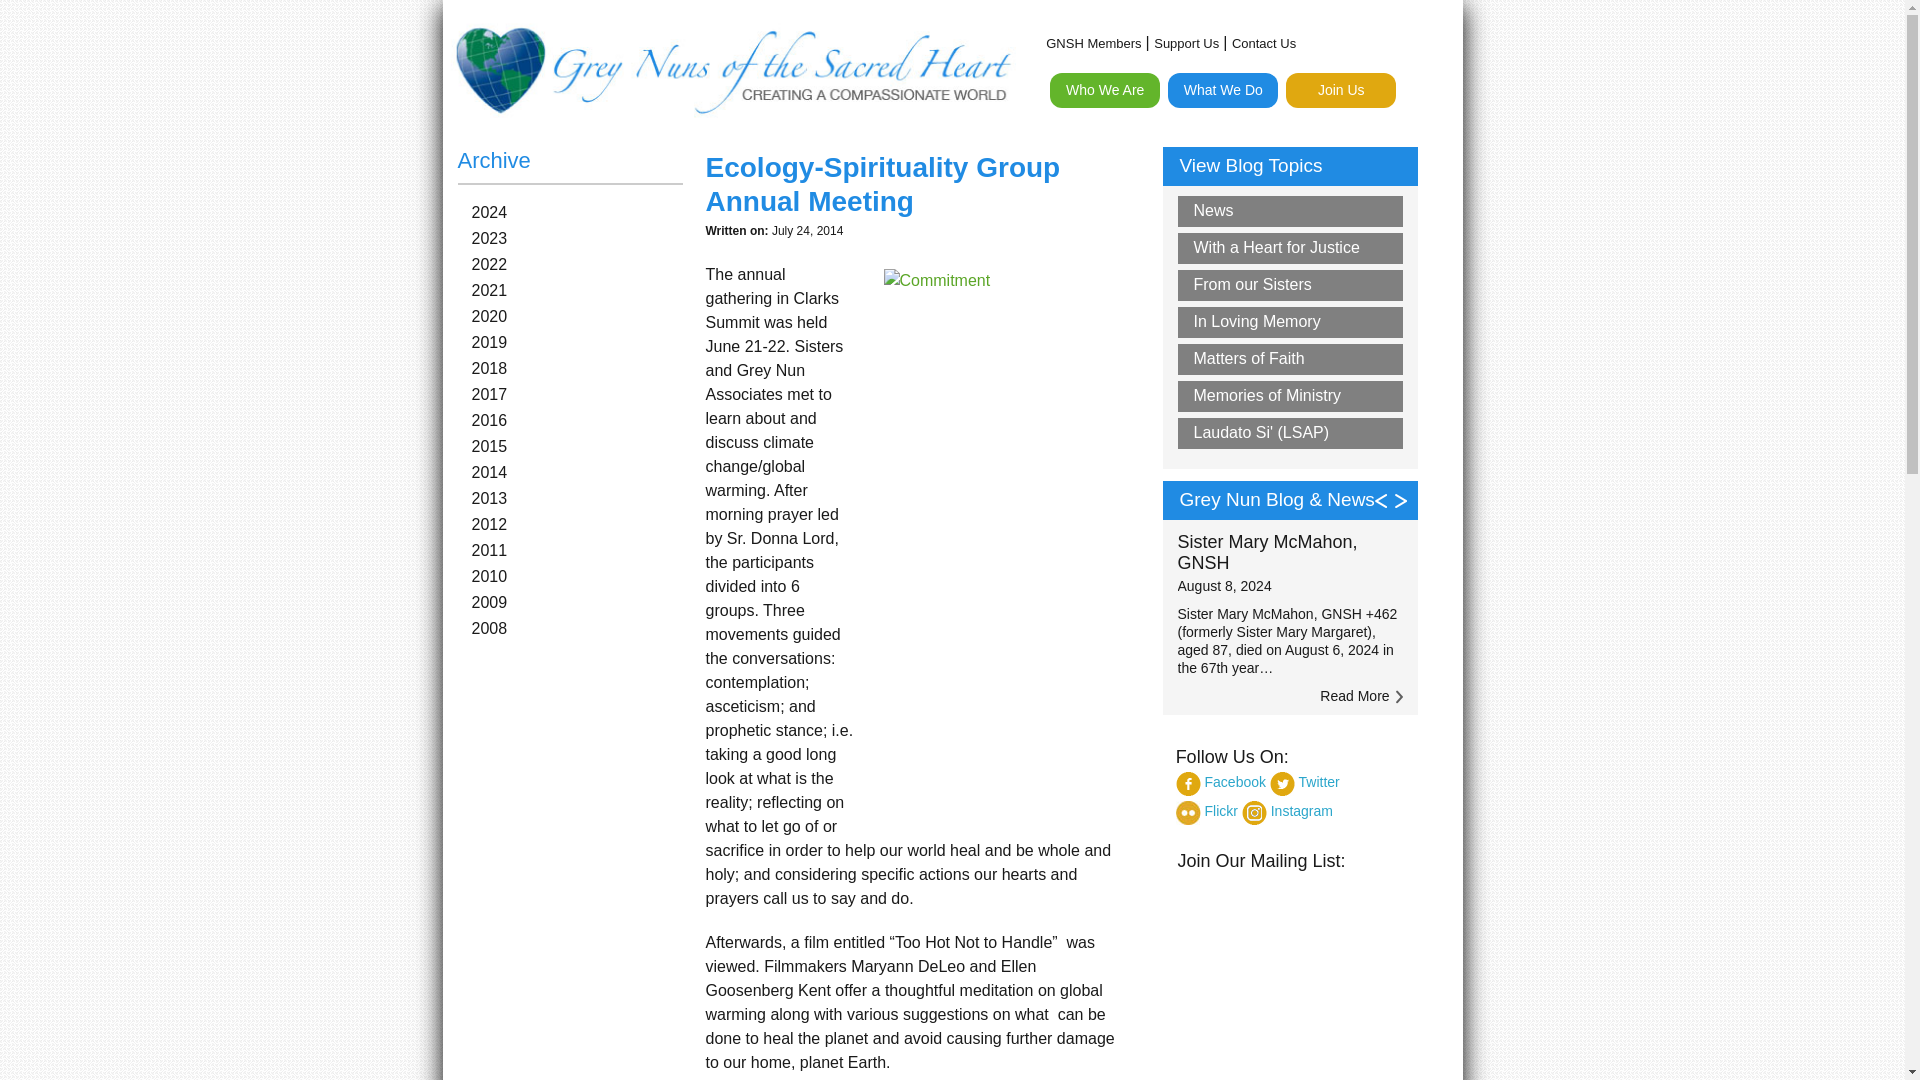 Image resolution: width=1920 pixels, height=1080 pixels. I want to click on 2021, so click(578, 290).